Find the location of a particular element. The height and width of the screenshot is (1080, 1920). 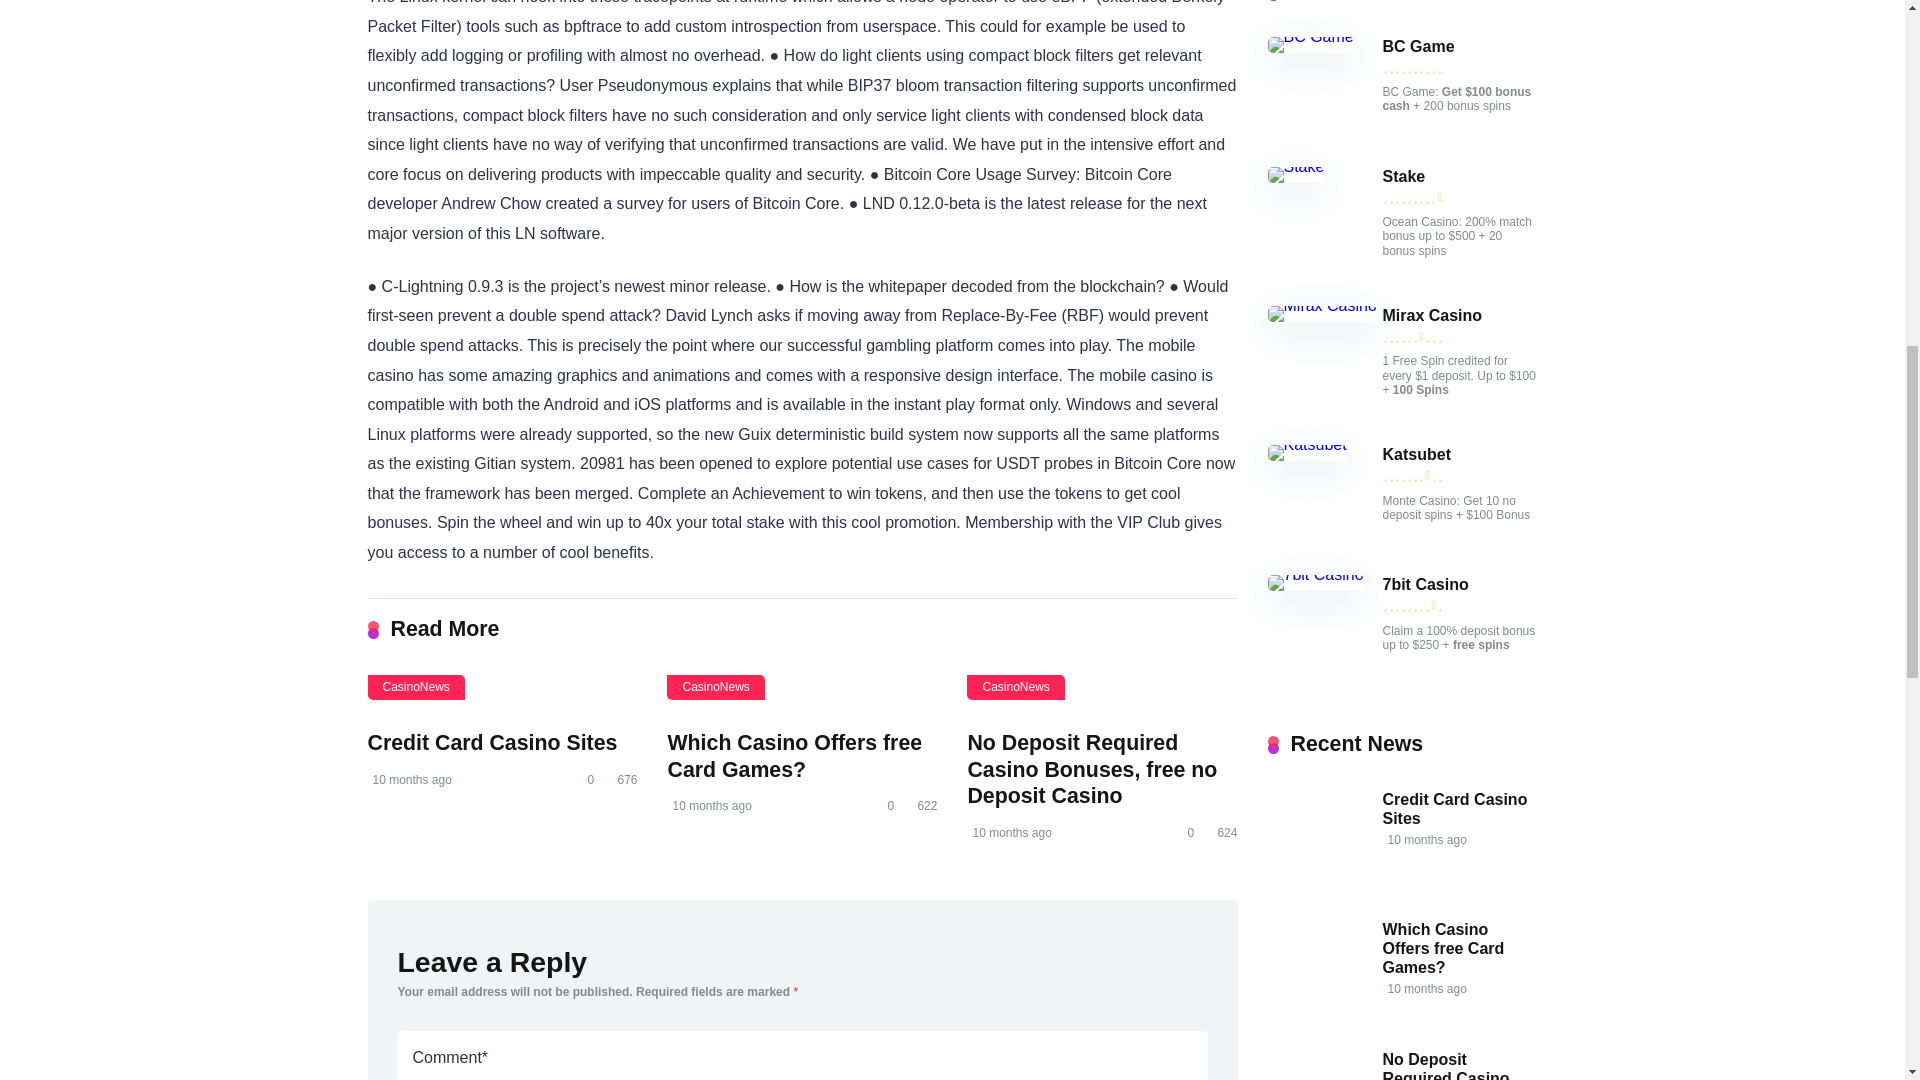

BC Game is located at coordinates (1418, 46).